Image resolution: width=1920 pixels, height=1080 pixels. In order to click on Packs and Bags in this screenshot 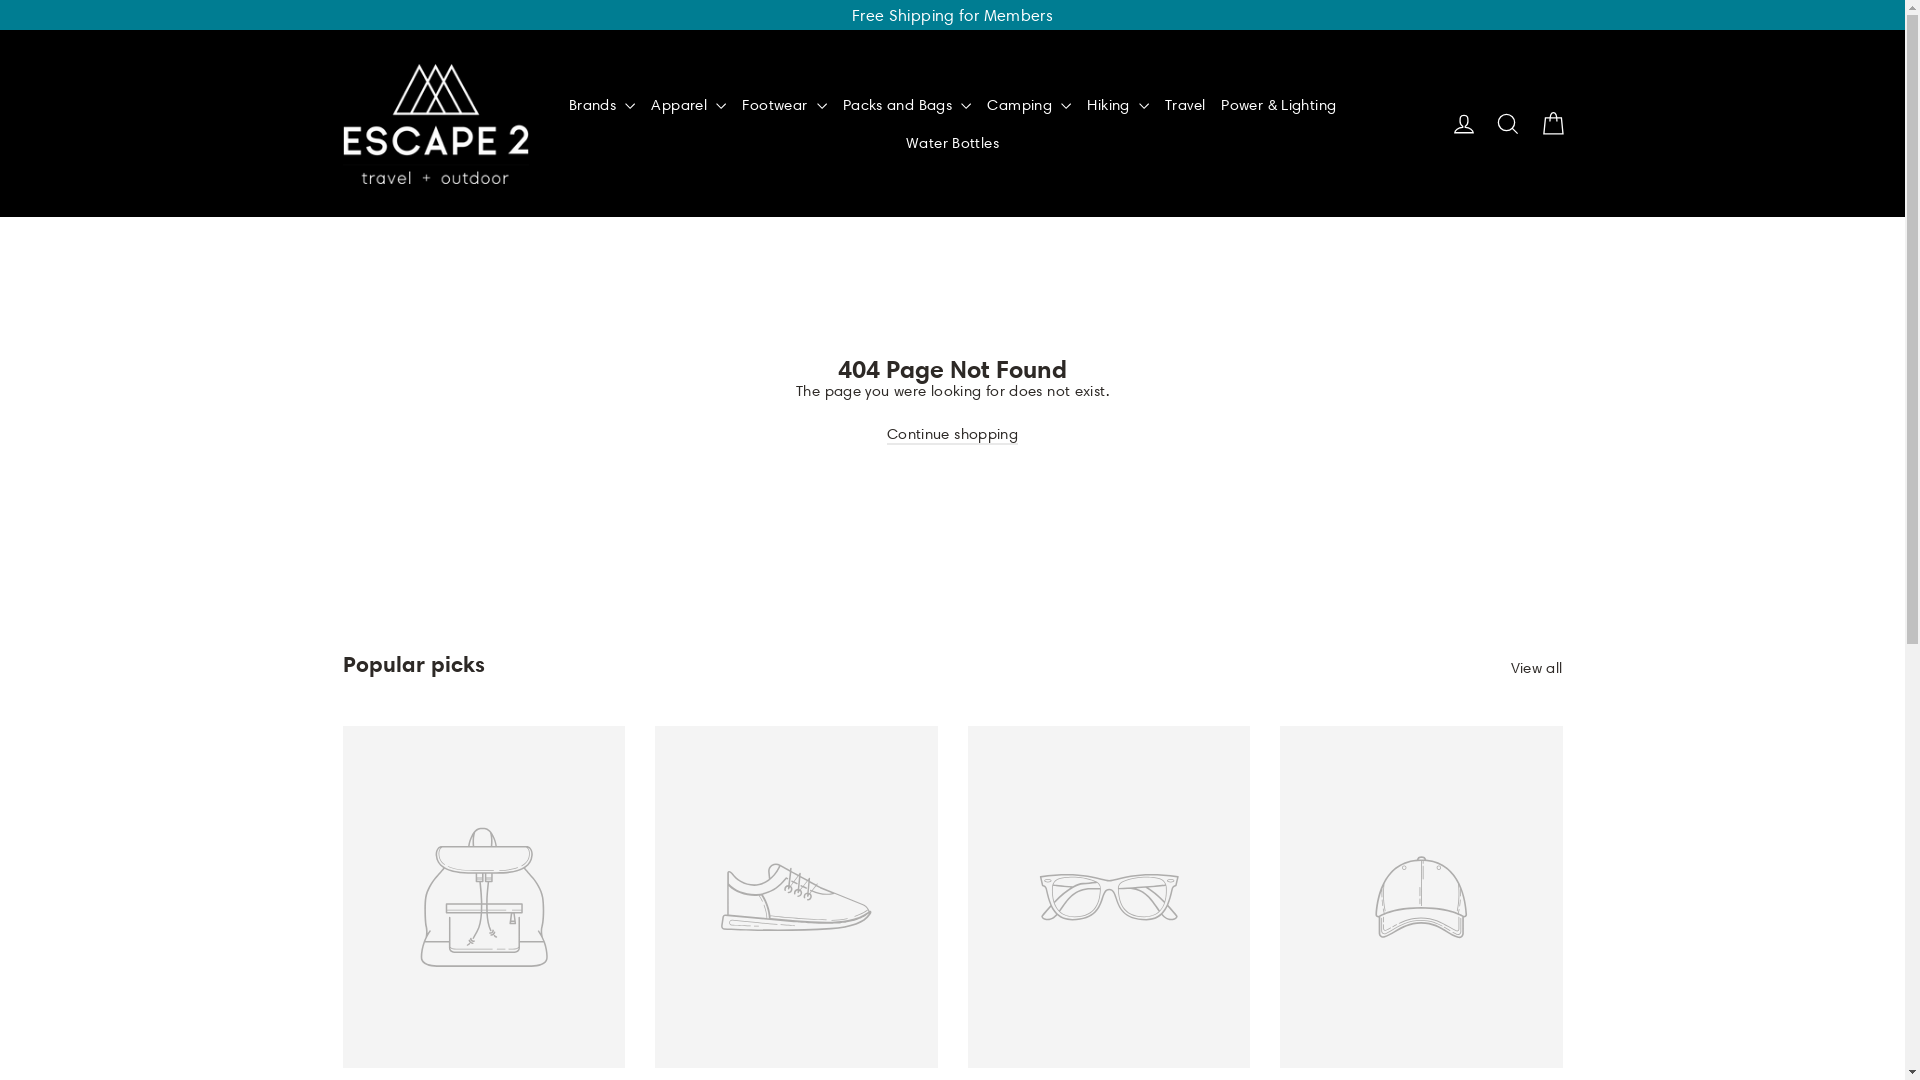, I will do `click(907, 105)`.